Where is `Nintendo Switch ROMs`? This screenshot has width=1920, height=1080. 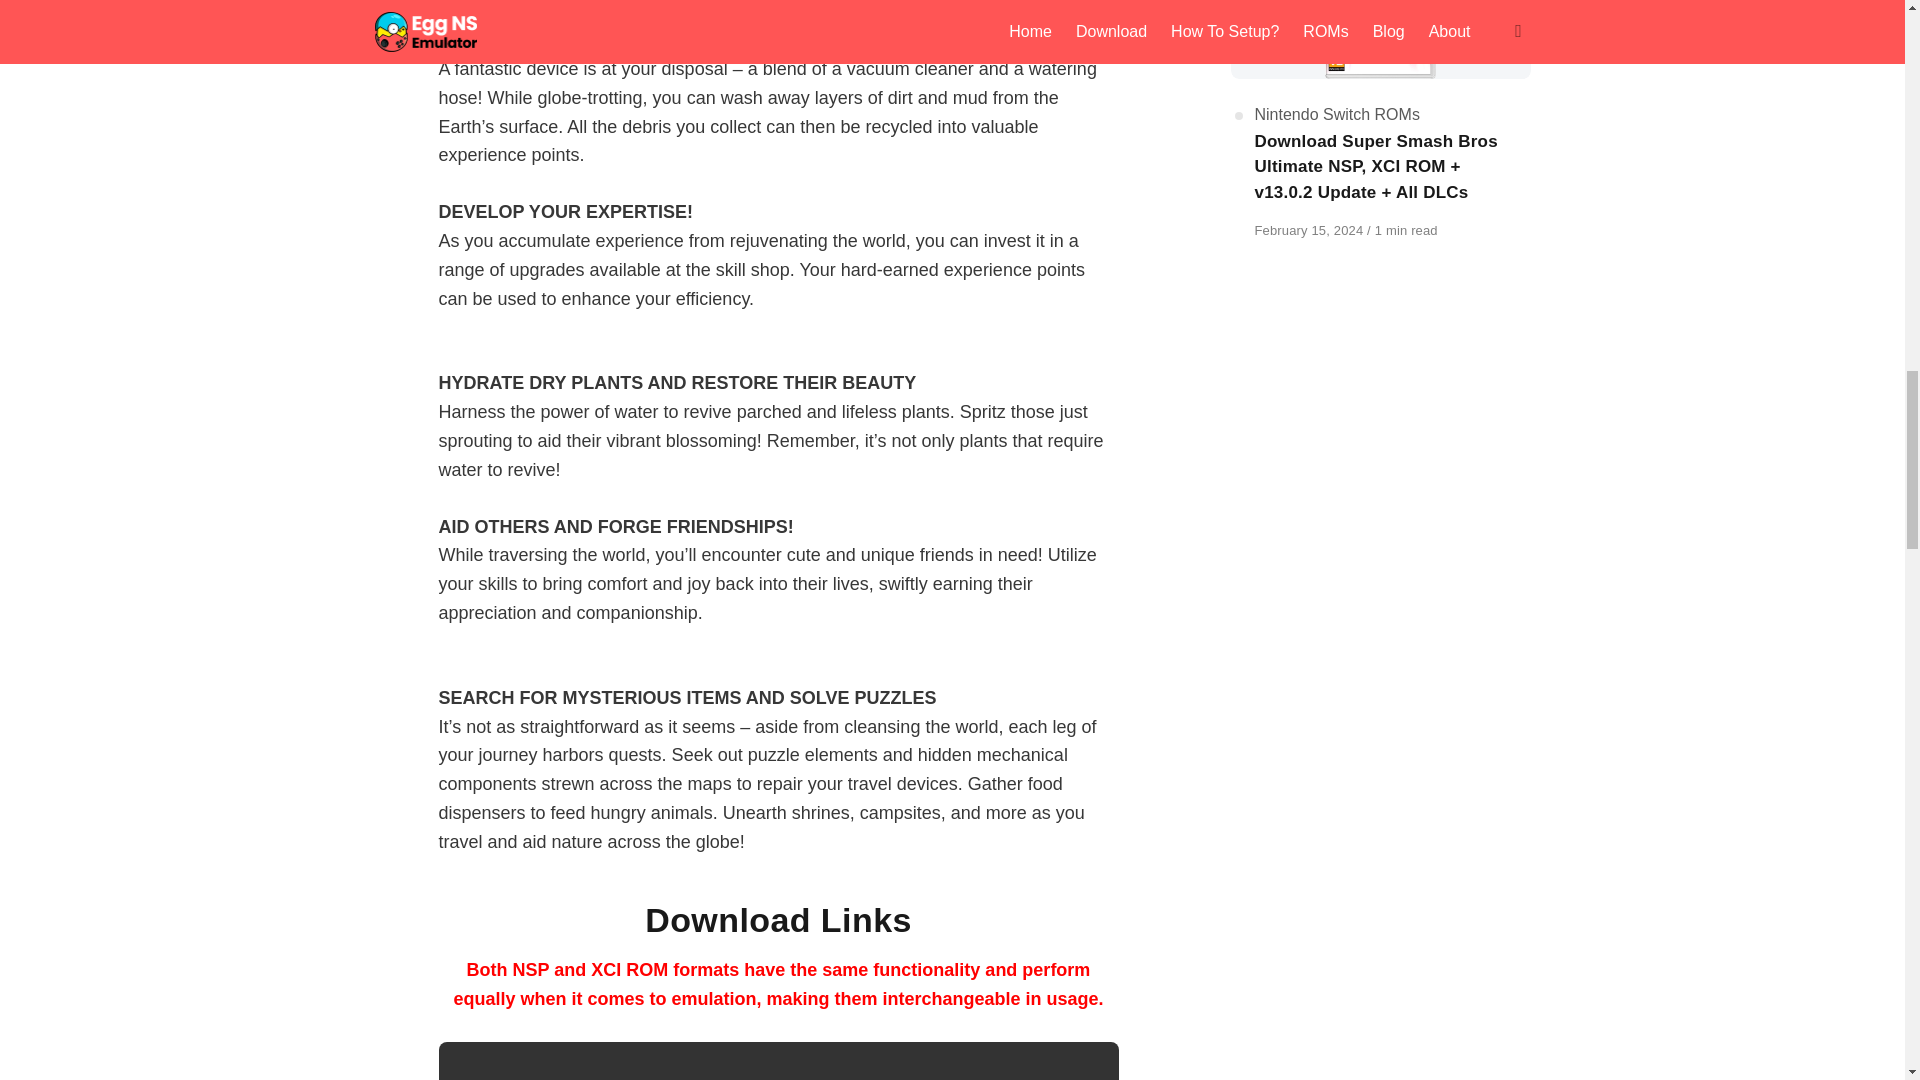
Nintendo Switch ROMs is located at coordinates (1336, 114).